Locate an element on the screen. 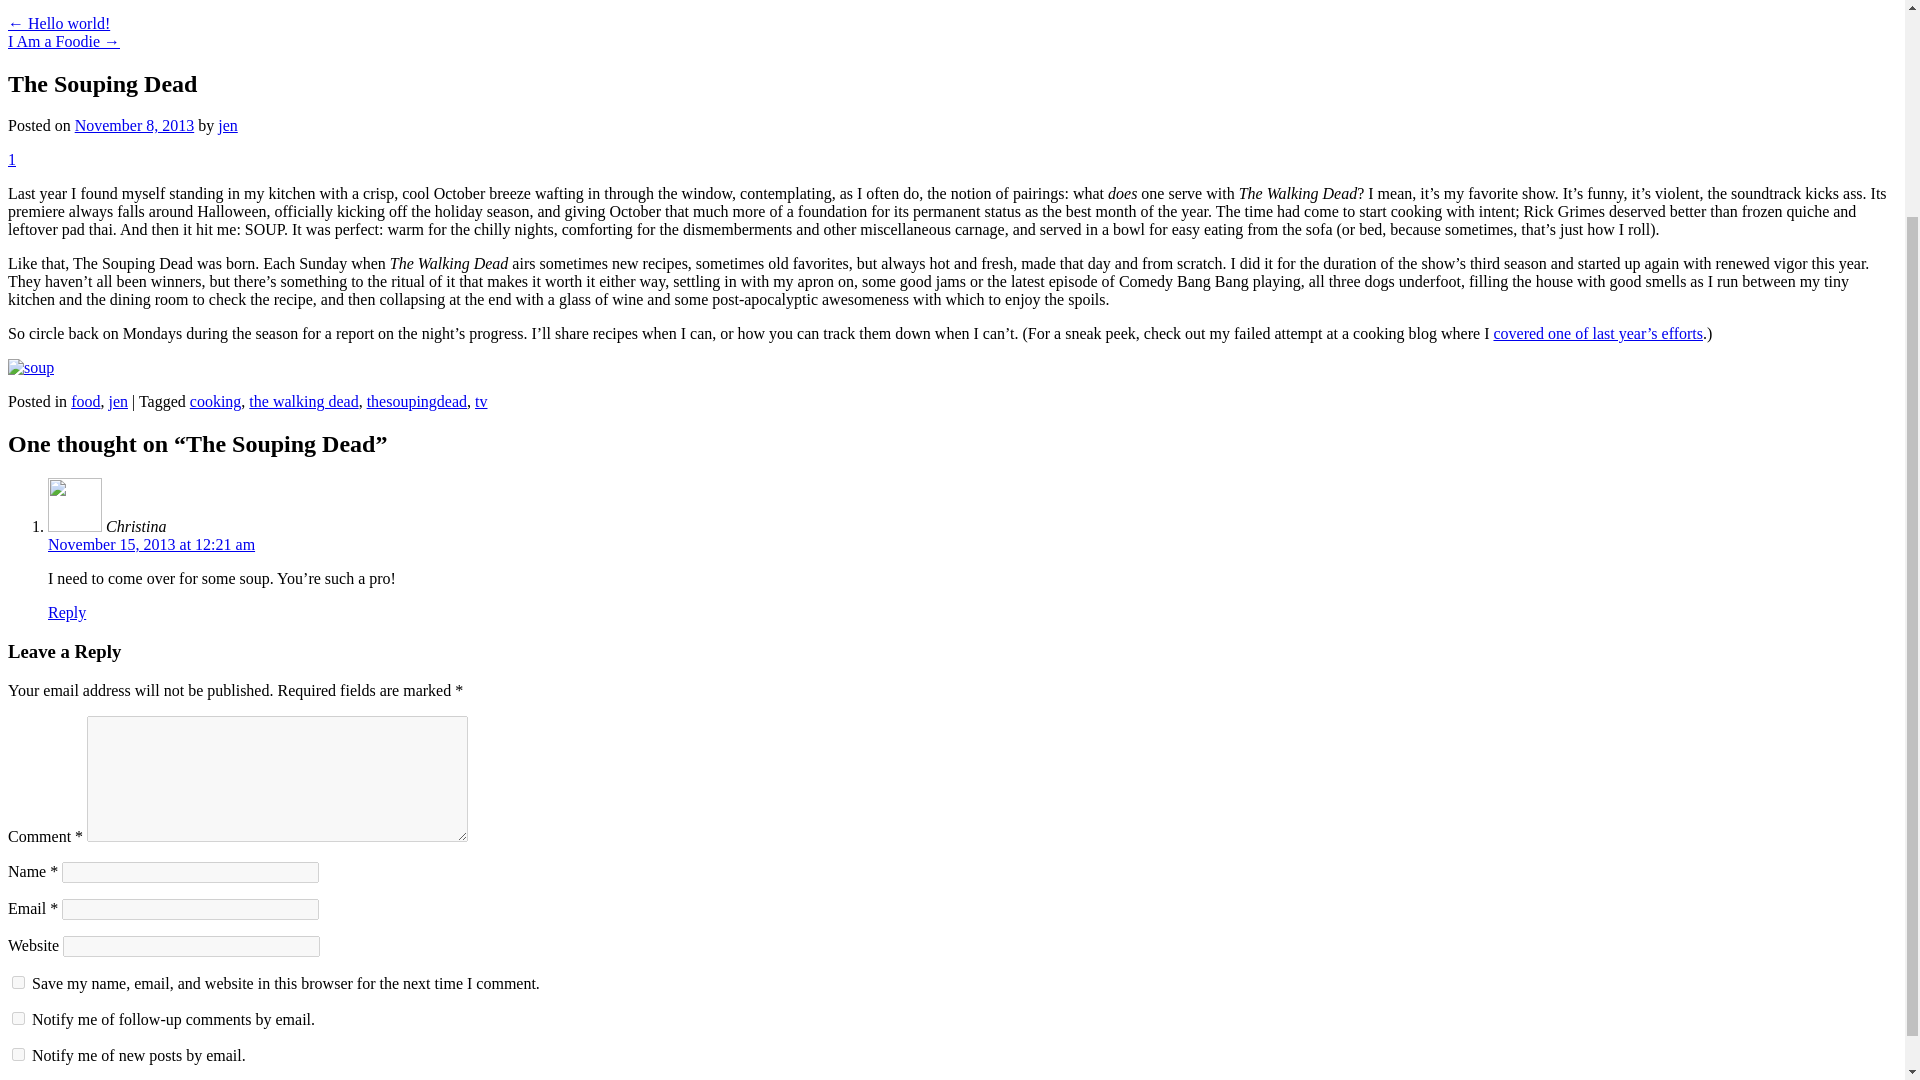 The width and height of the screenshot is (1920, 1080). Reply is located at coordinates (67, 612).